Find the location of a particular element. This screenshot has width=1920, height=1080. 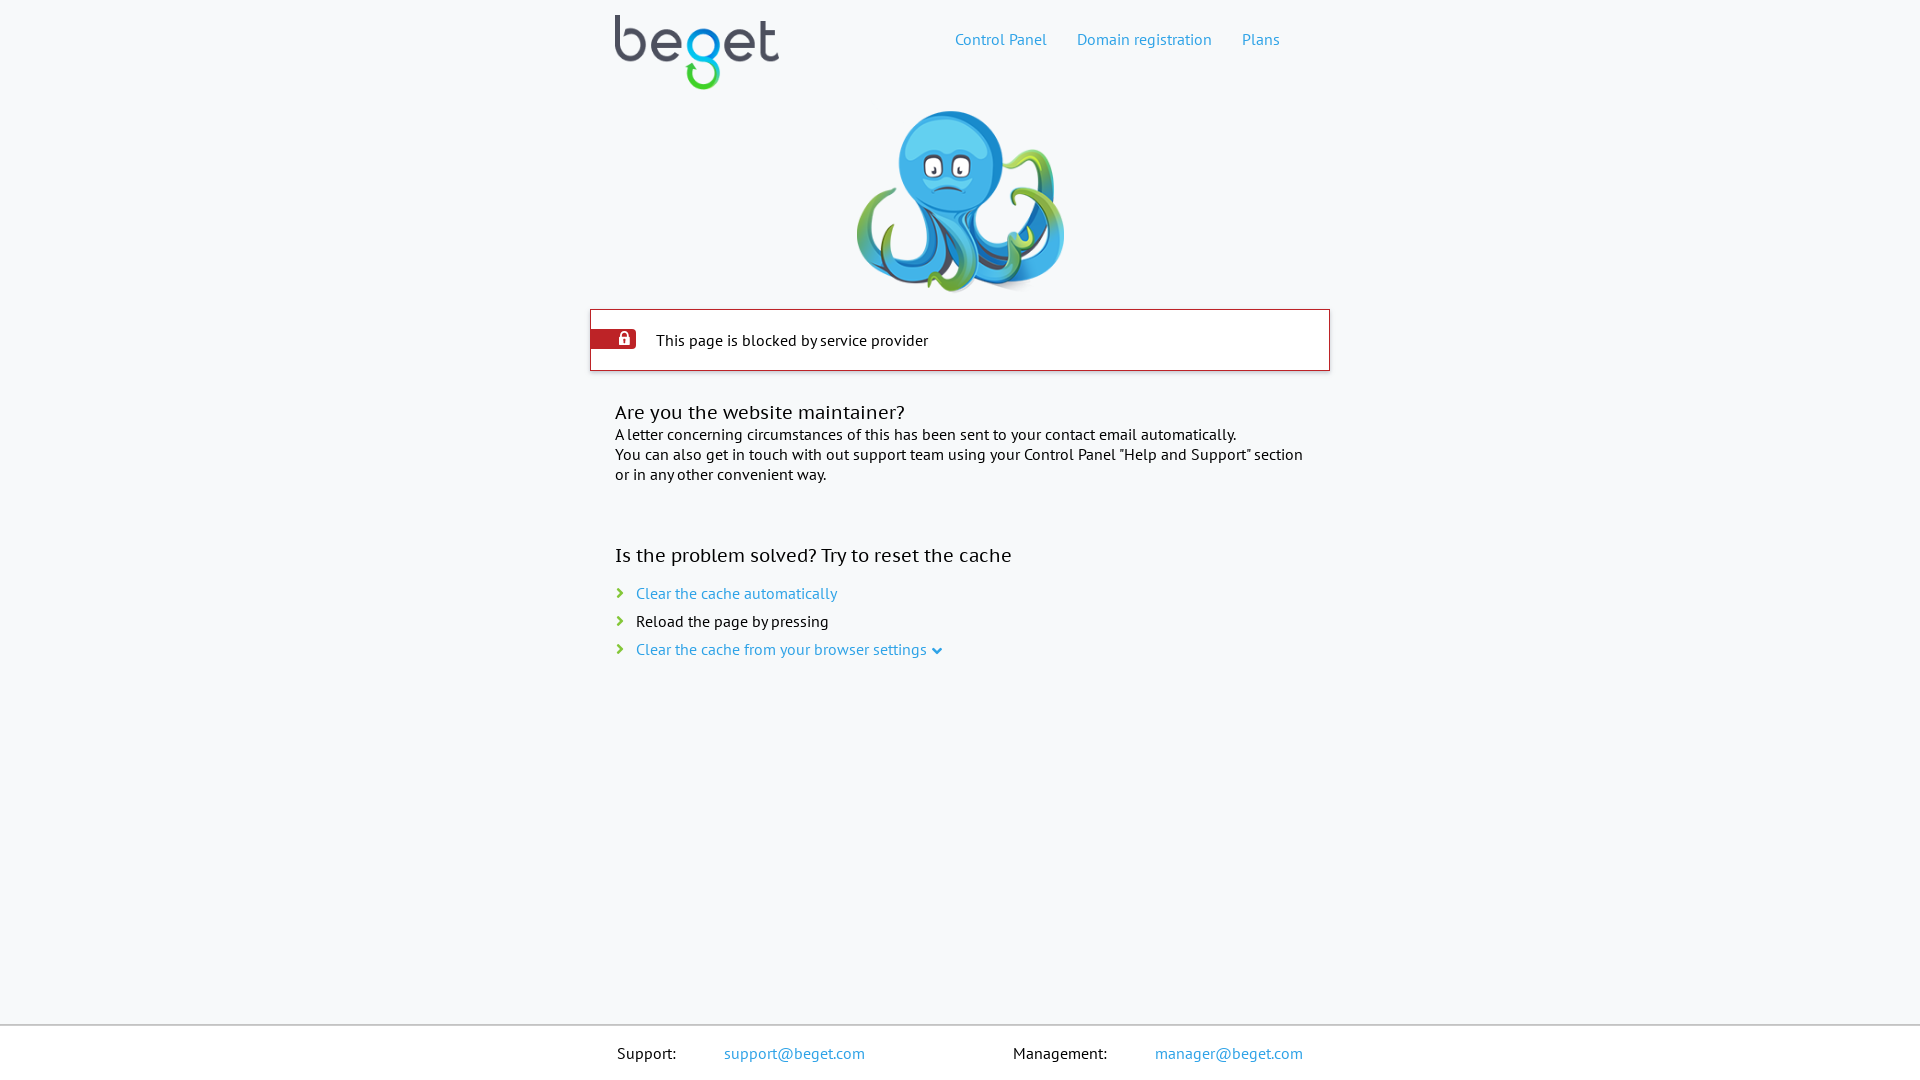

Clear the cache from your browser settings is located at coordinates (782, 649).